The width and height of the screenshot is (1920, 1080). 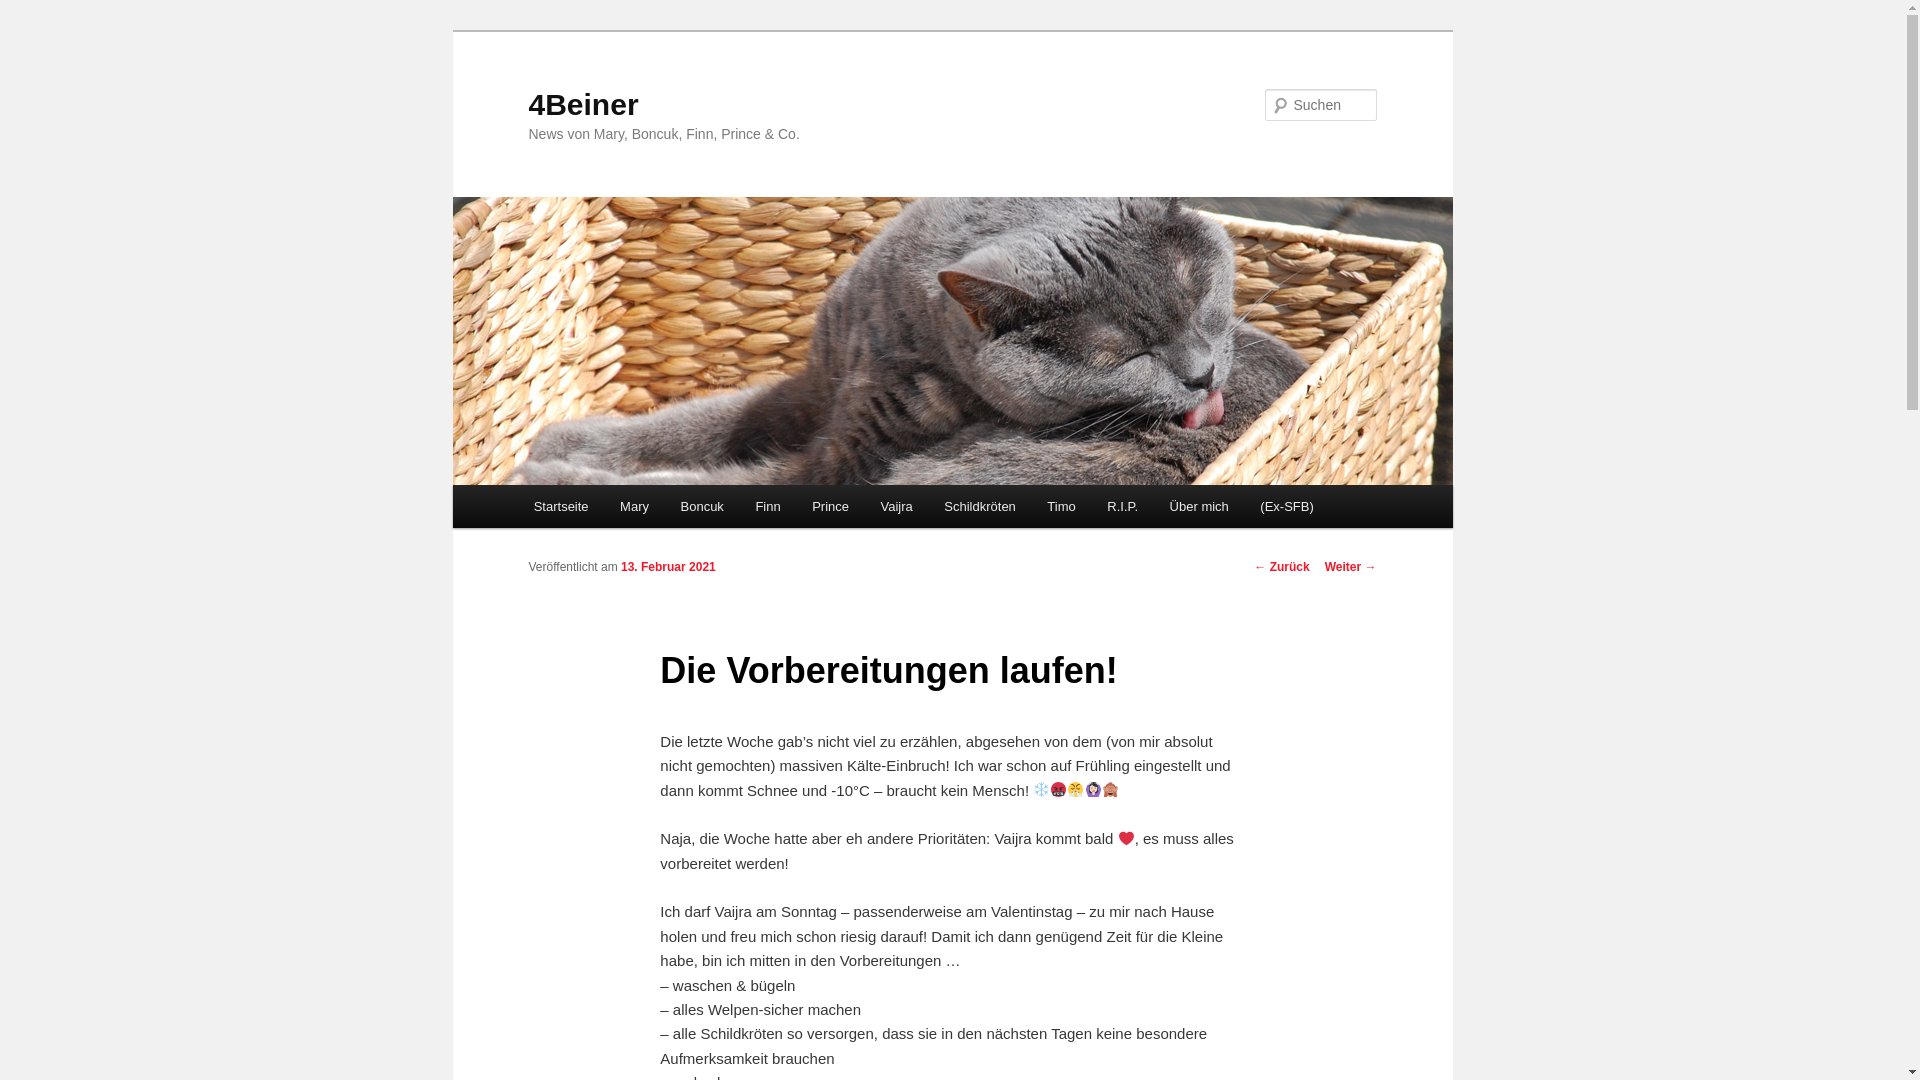 What do you see at coordinates (561, 506) in the screenshot?
I see `Startseite` at bounding box center [561, 506].